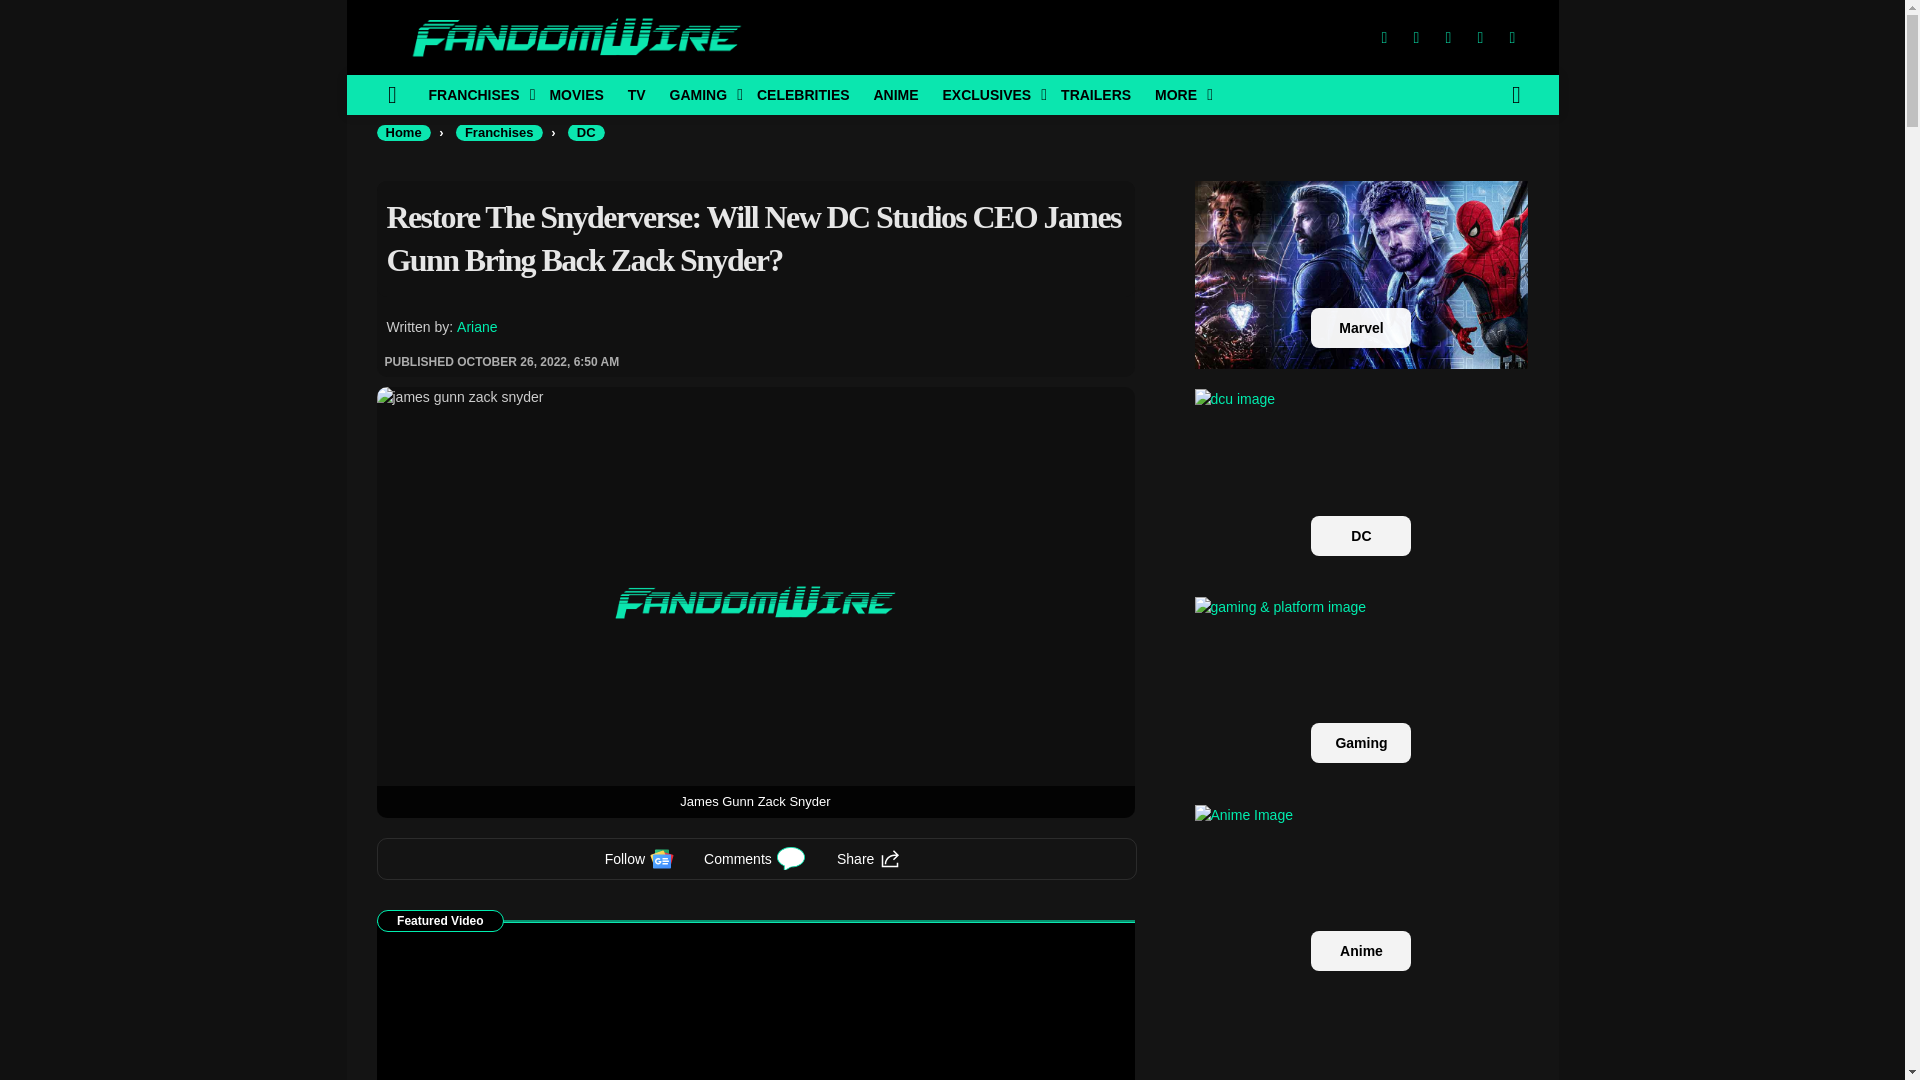 The height and width of the screenshot is (1080, 1920). I want to click on Menu, so click(392, 94).